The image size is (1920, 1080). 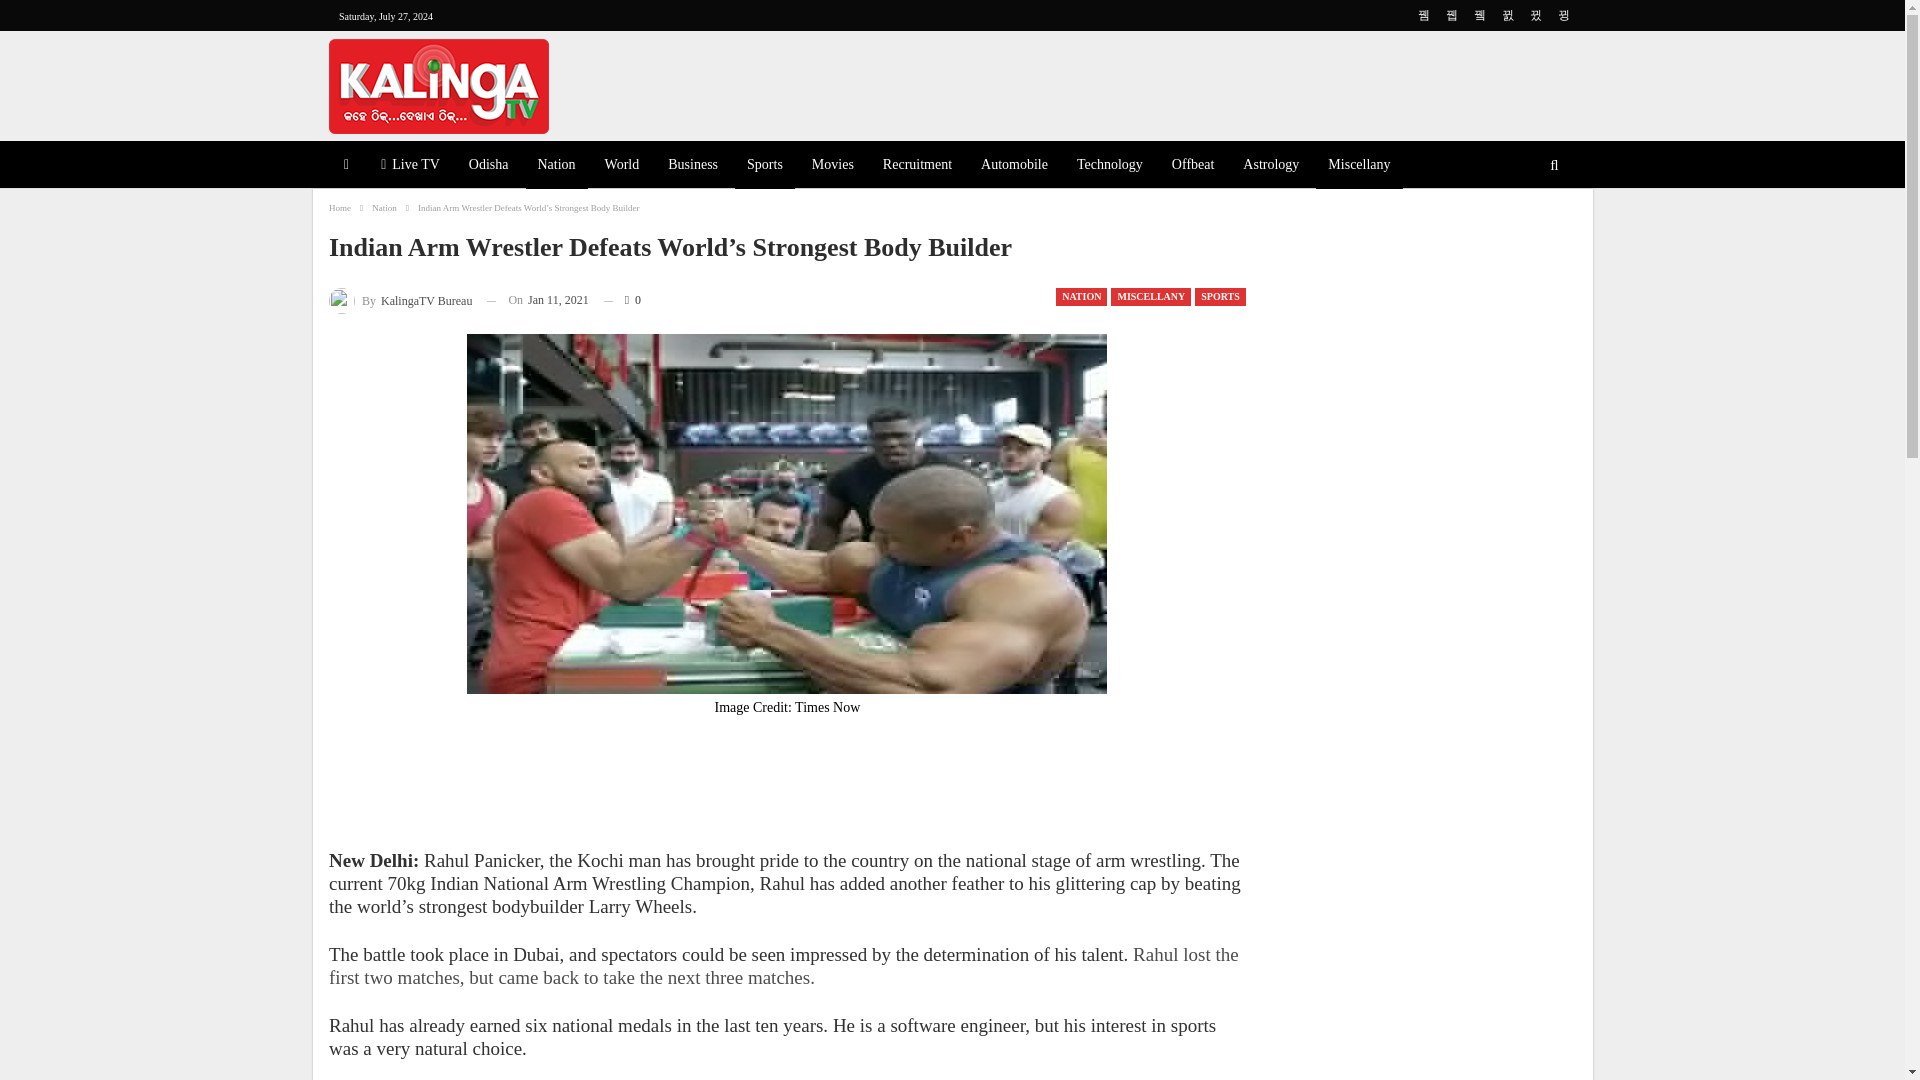 I want to click on MISCELLANY, so click(x=1150, y=296).